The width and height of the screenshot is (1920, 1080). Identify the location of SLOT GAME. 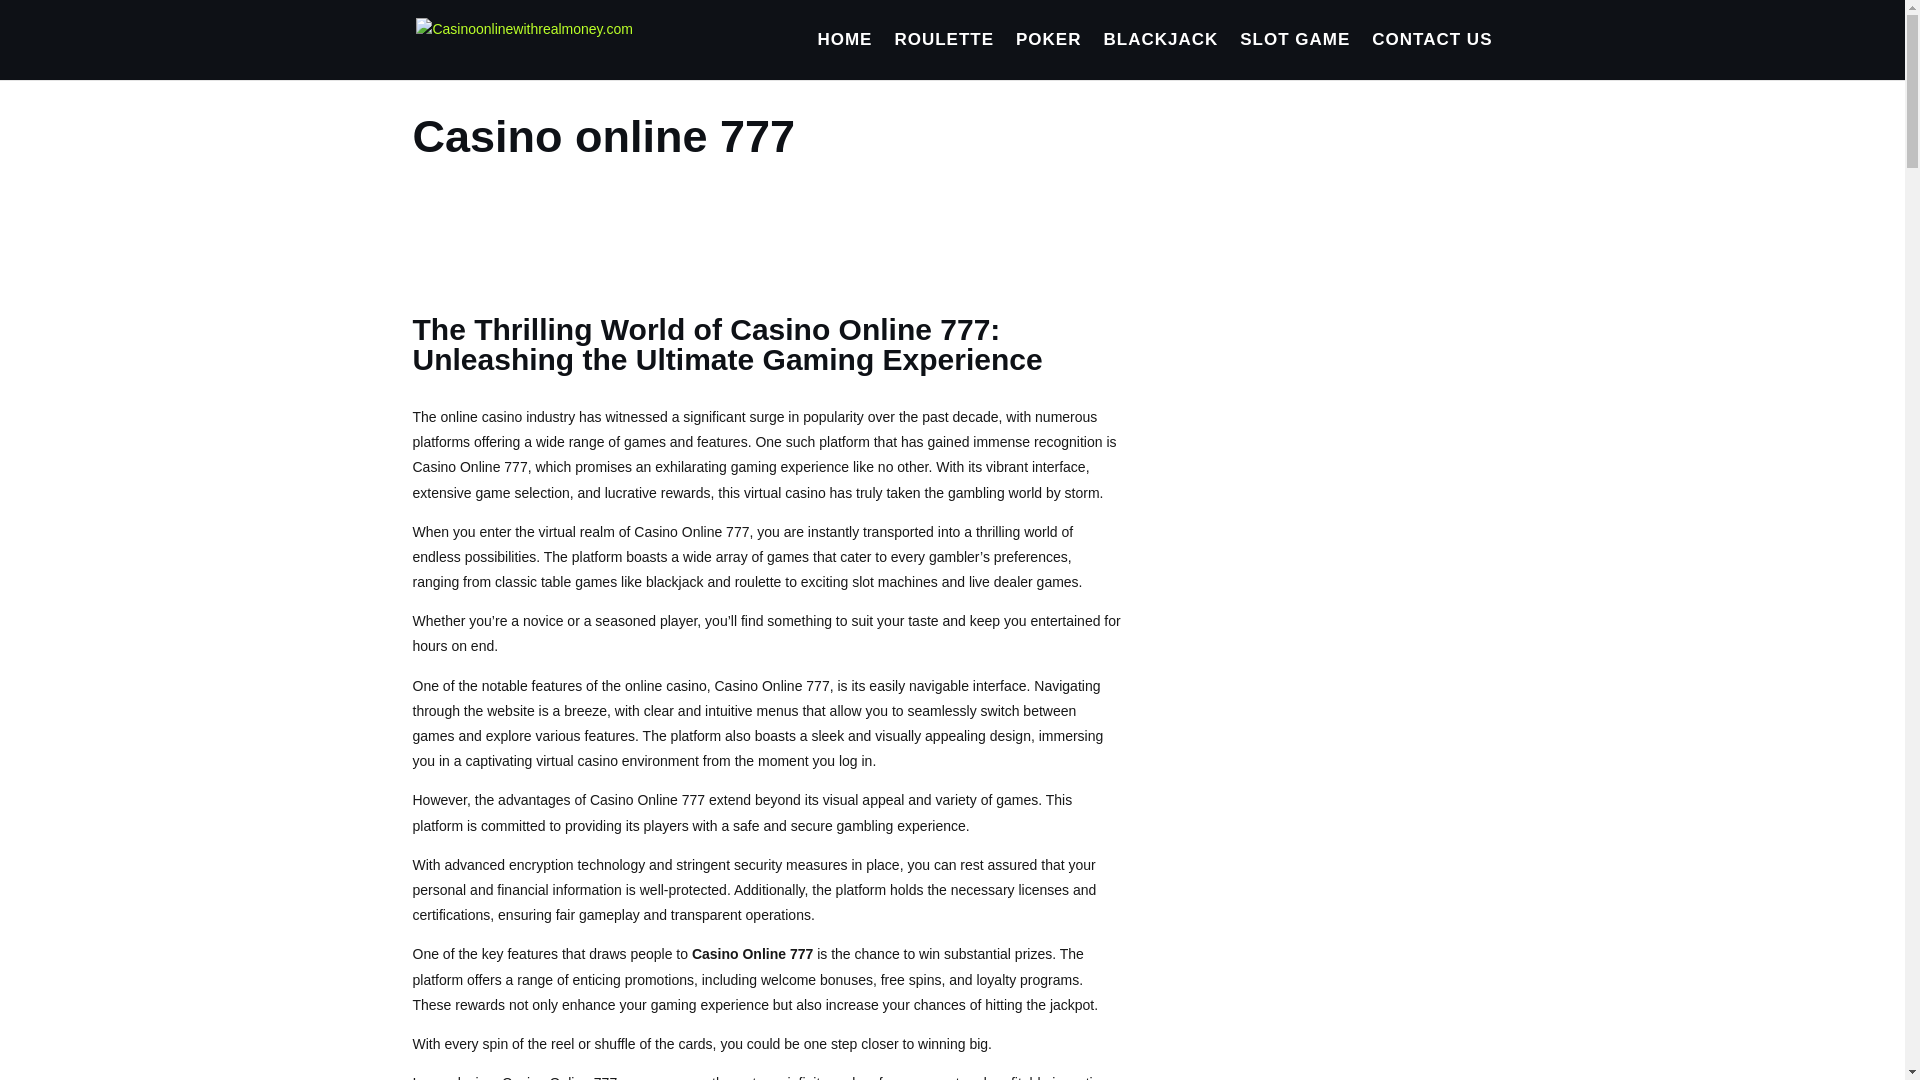
(1294, 56).